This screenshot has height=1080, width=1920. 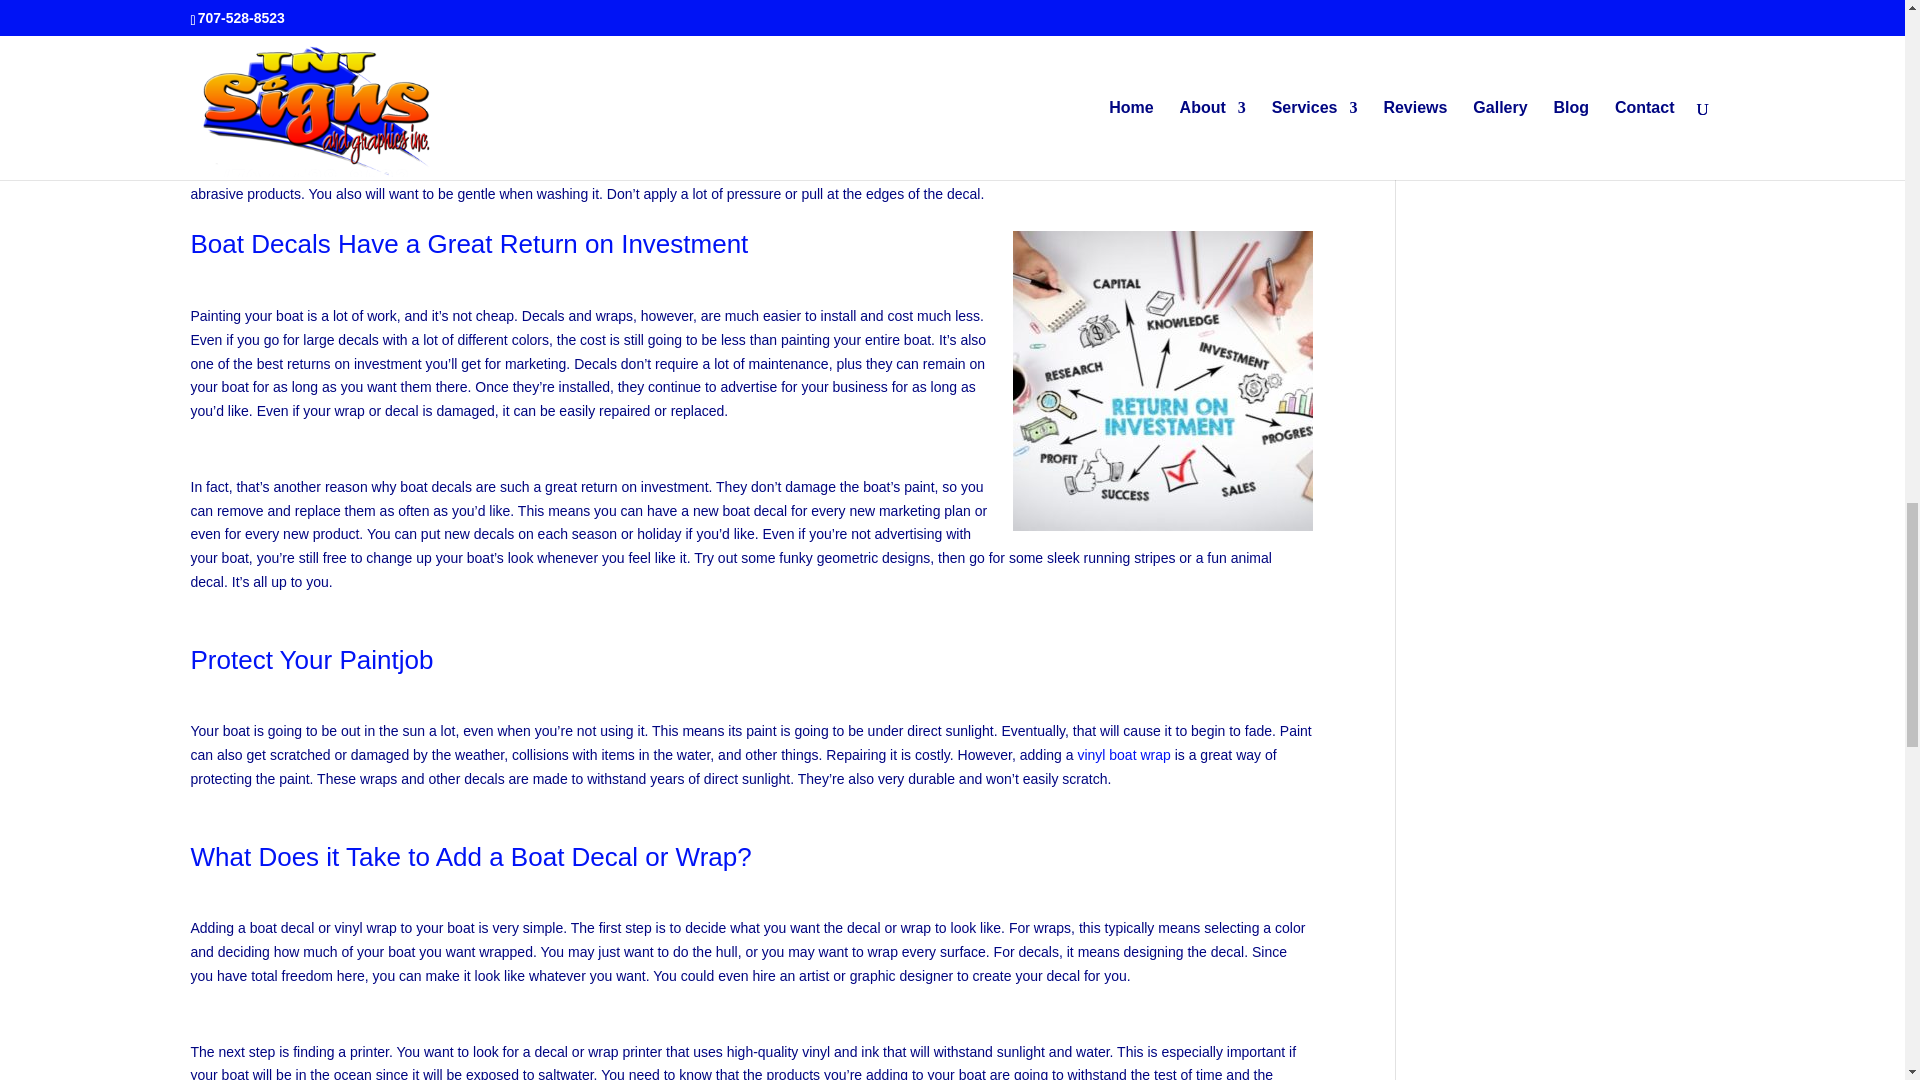 What do you see at coordinates (1123, 754) in the screenshot?
I see `vinyl boat wrap` at bounding box center [1123, 754].